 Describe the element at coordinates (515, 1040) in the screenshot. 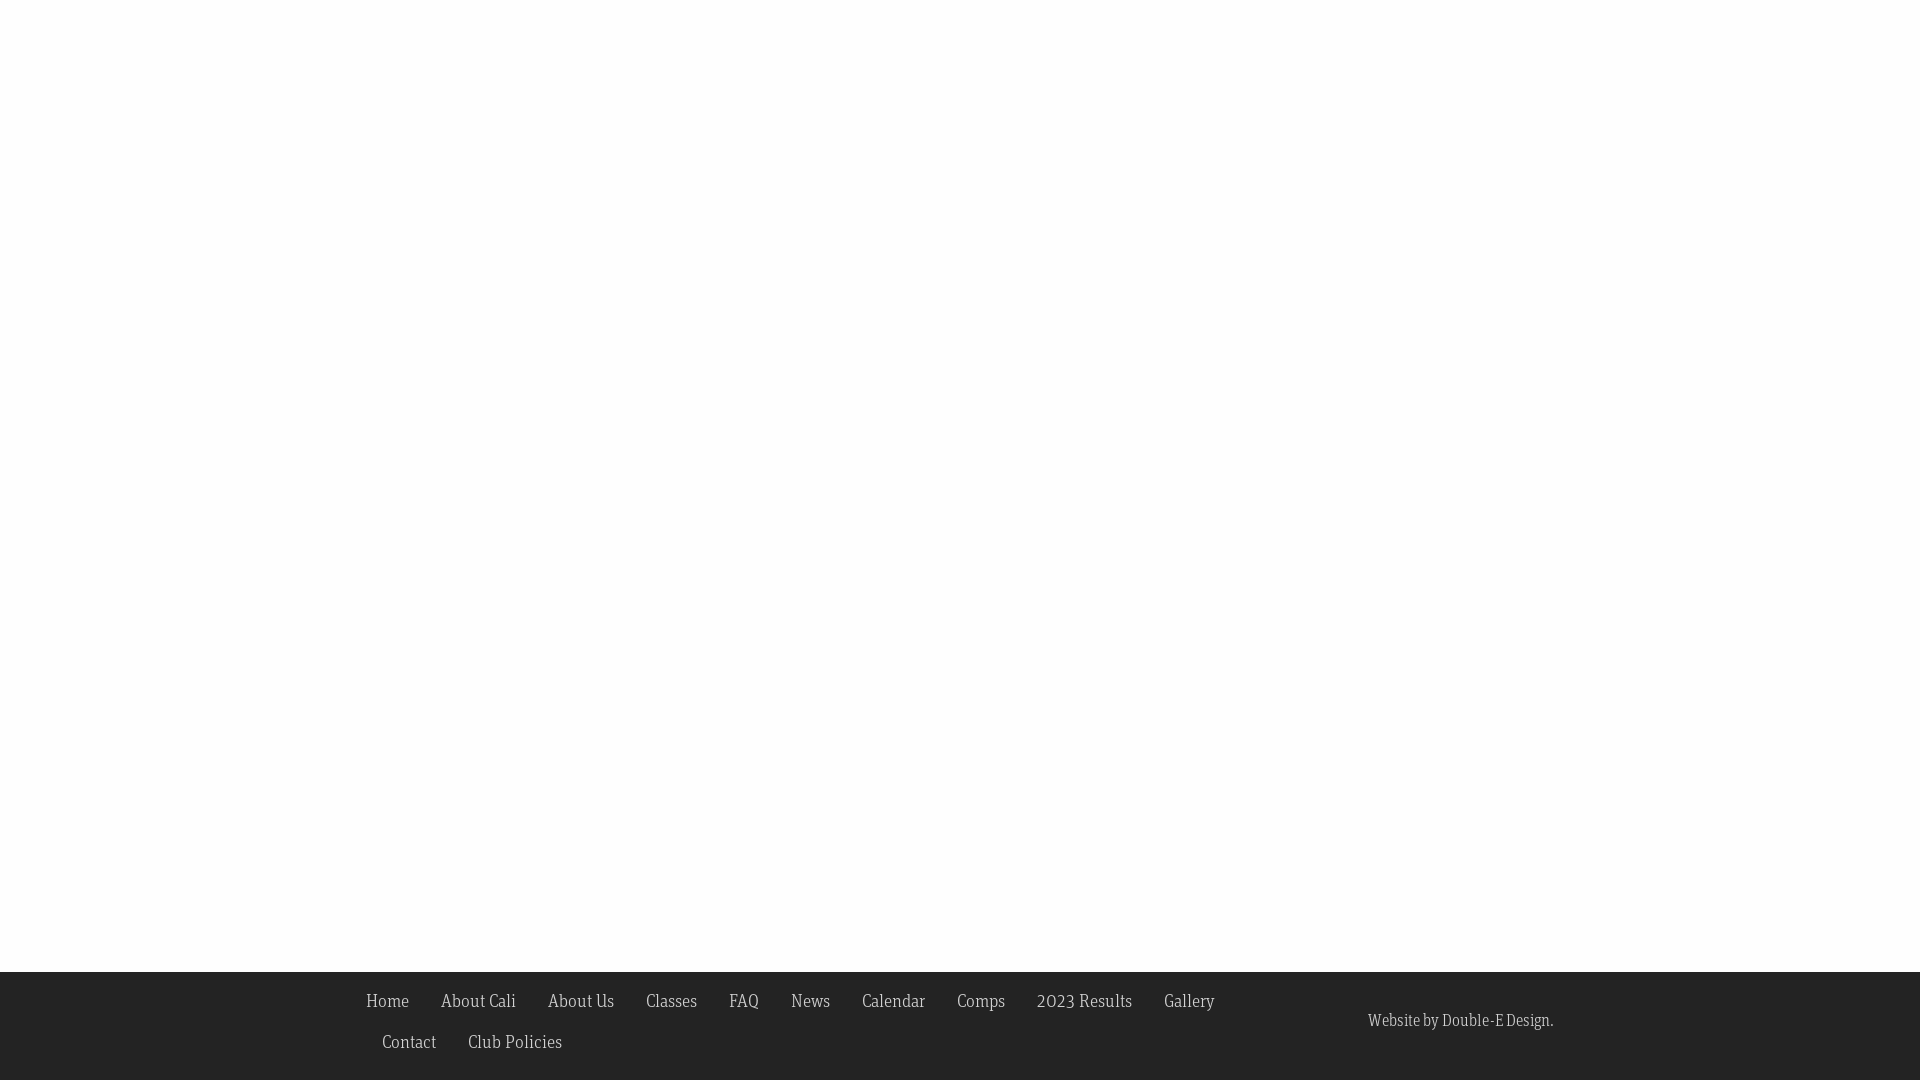

I see `Club Policies` at that location.